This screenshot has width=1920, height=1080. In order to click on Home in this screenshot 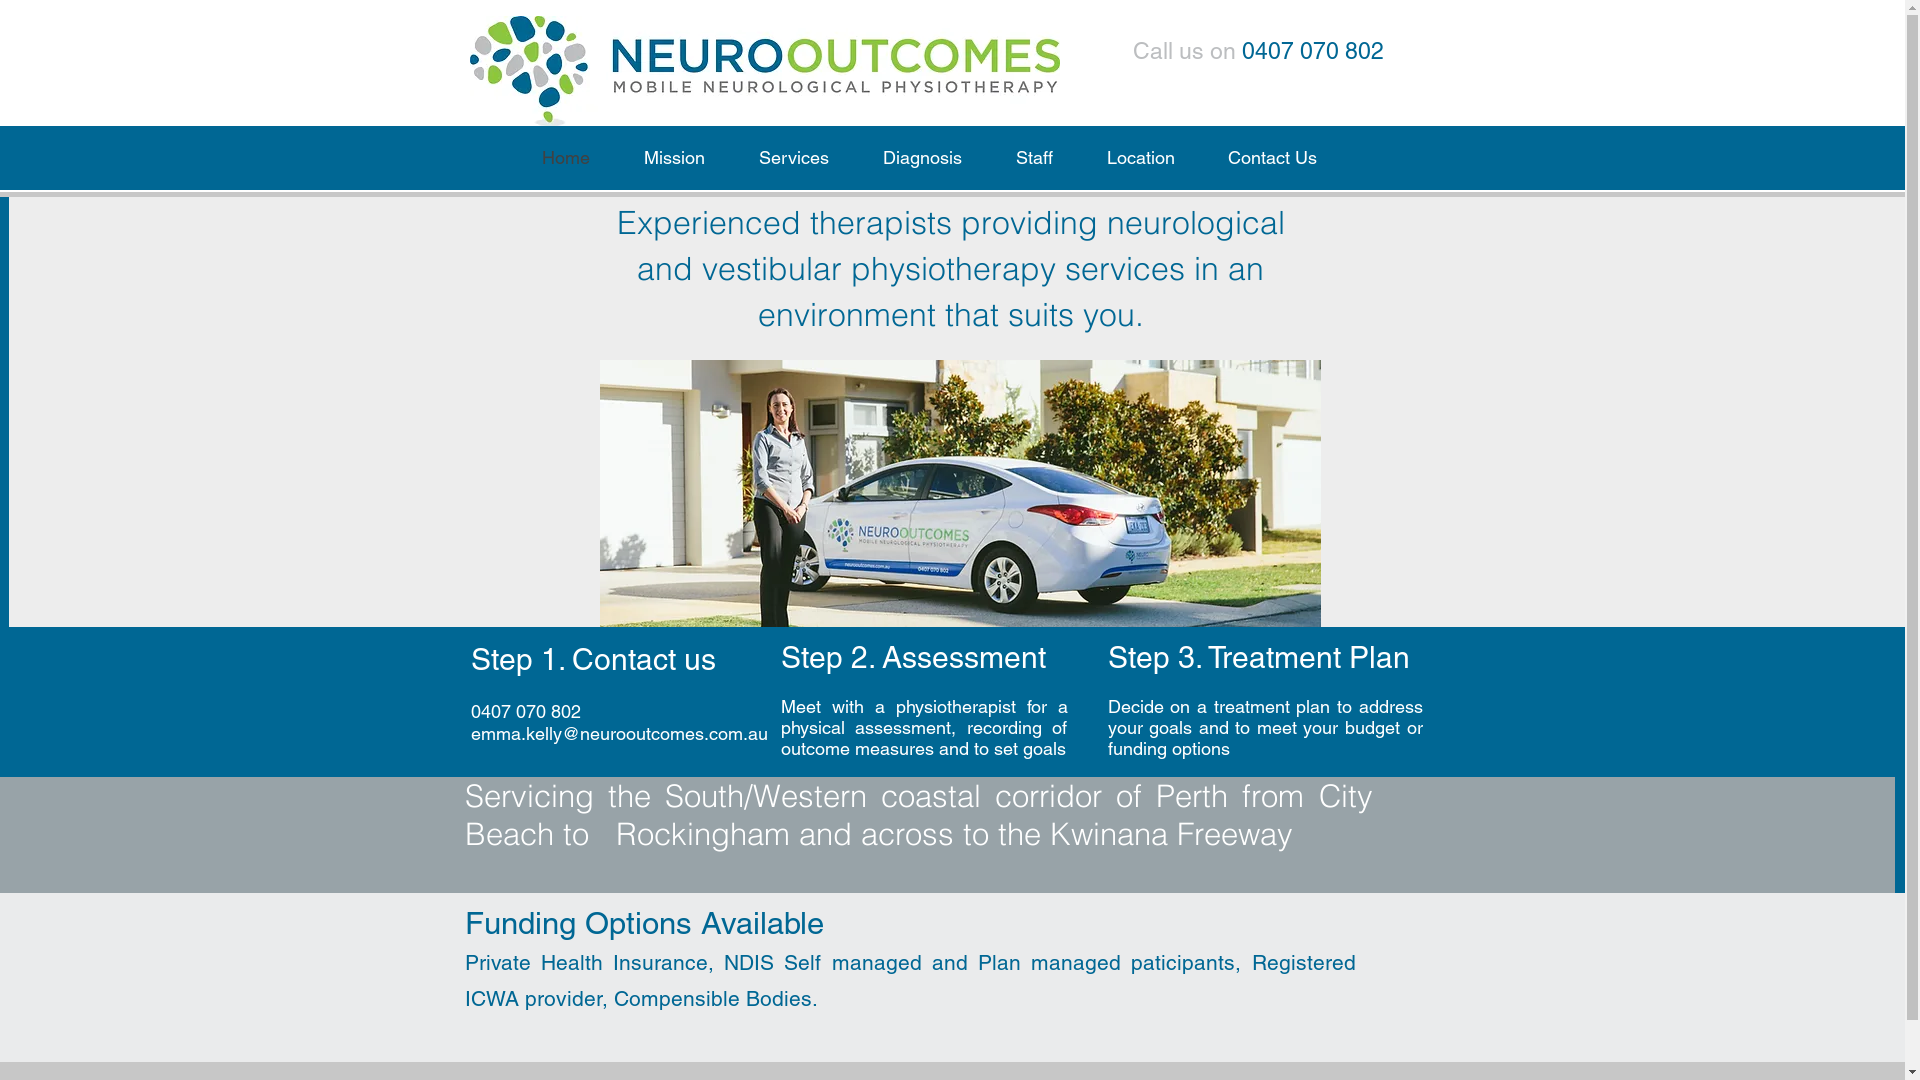, I will do `click(1308, 169)`.